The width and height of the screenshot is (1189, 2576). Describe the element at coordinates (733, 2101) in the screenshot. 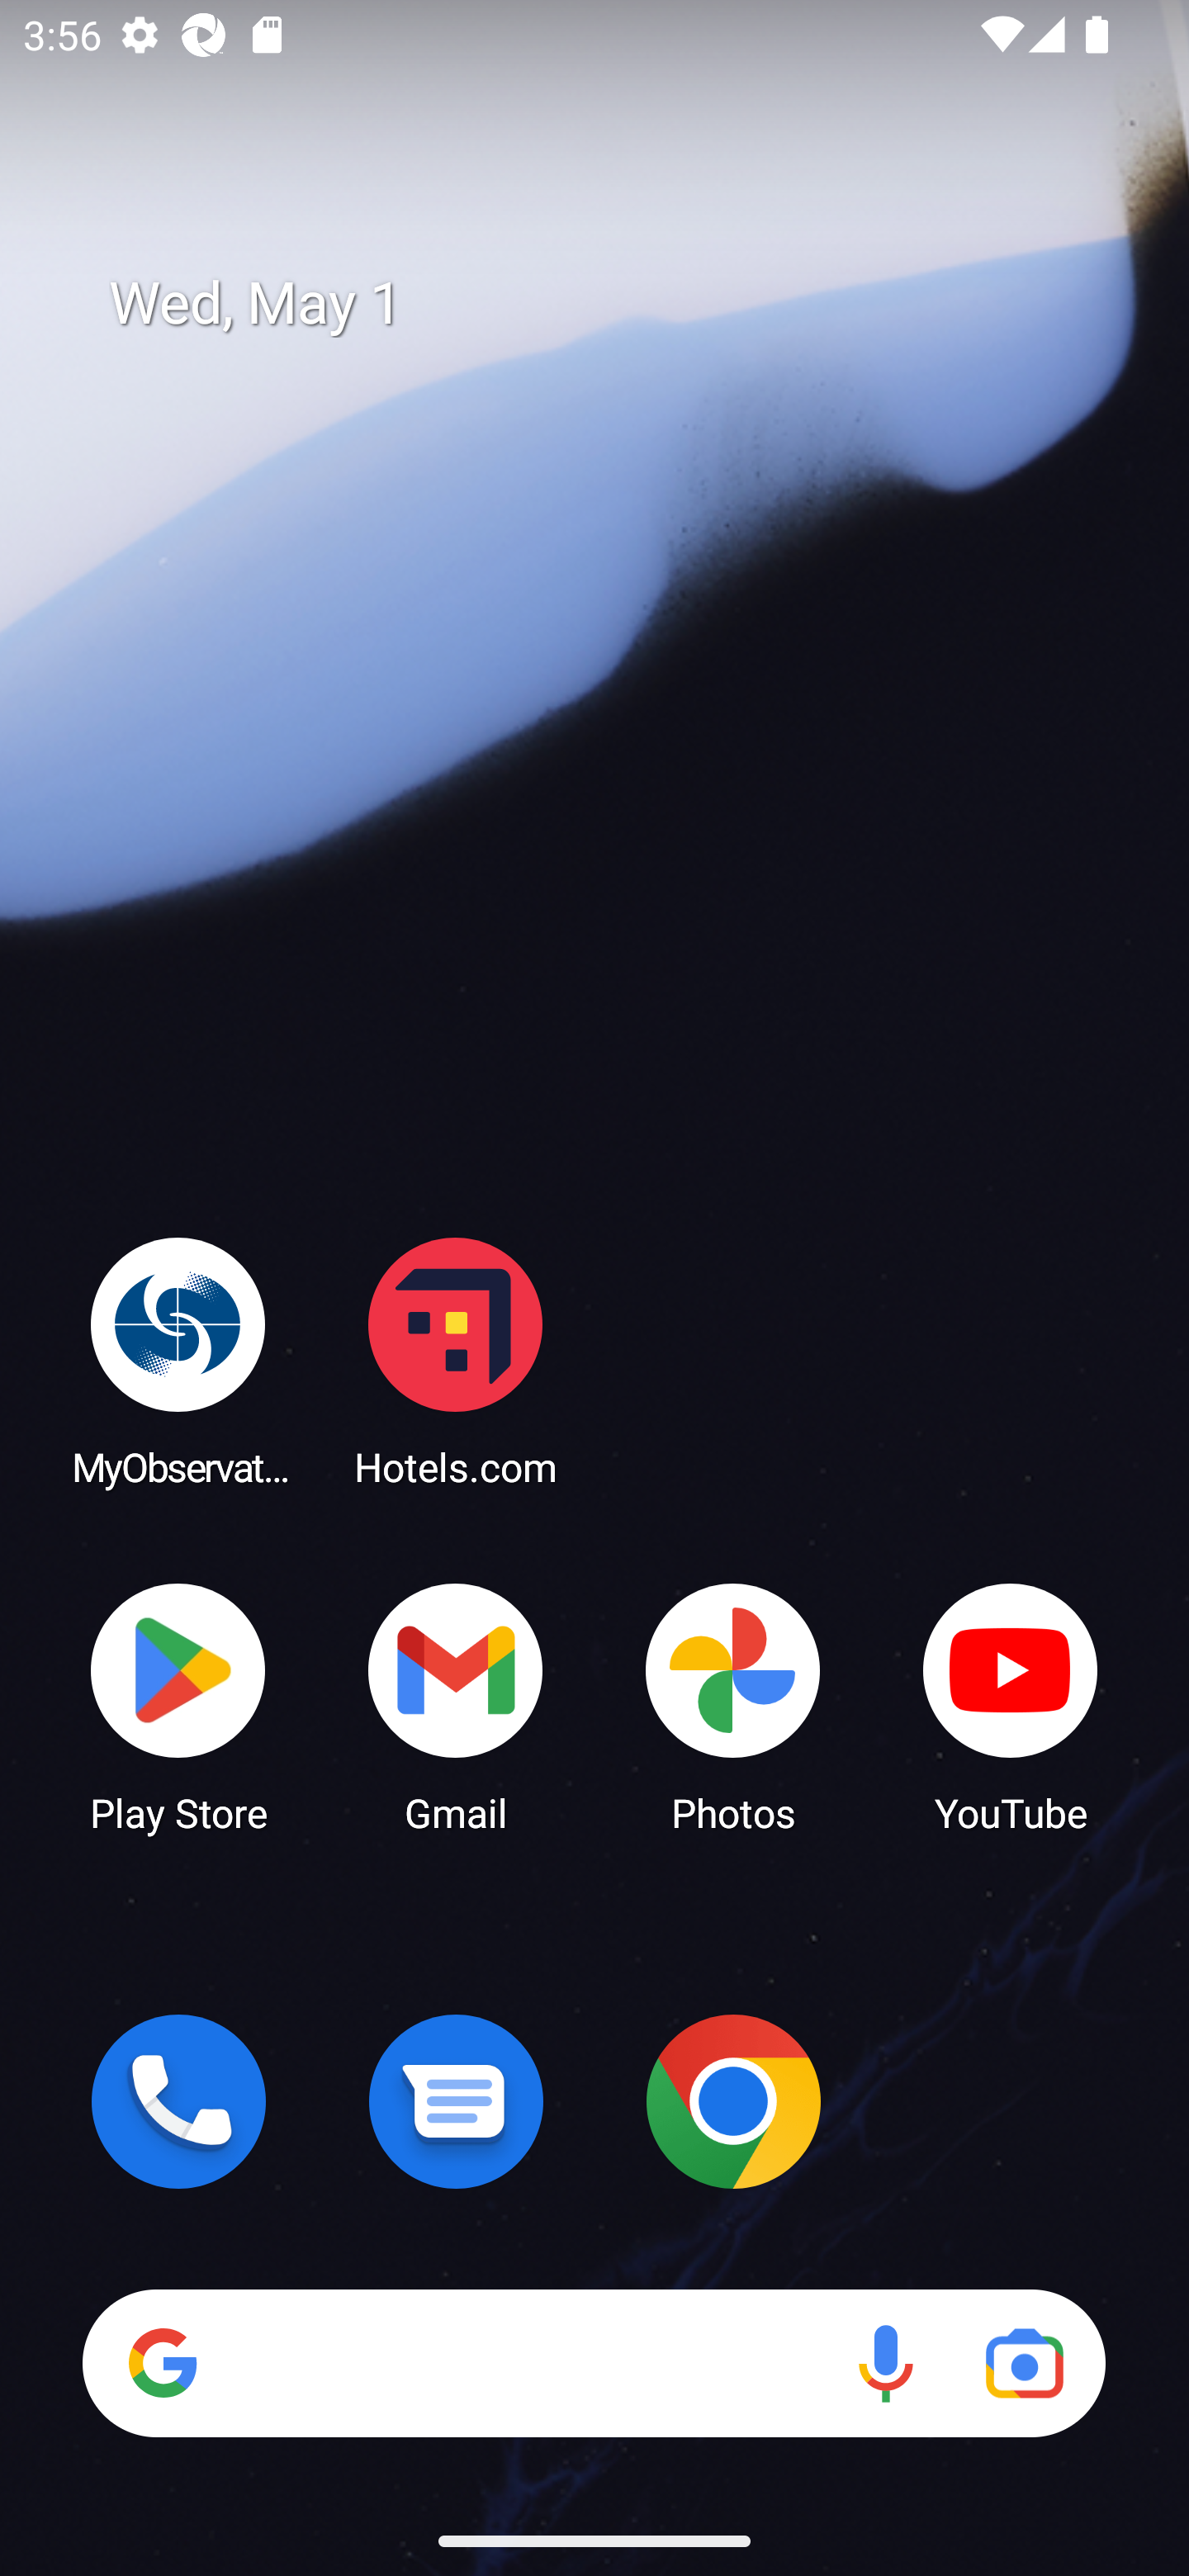

I see `Chrome` at that location.